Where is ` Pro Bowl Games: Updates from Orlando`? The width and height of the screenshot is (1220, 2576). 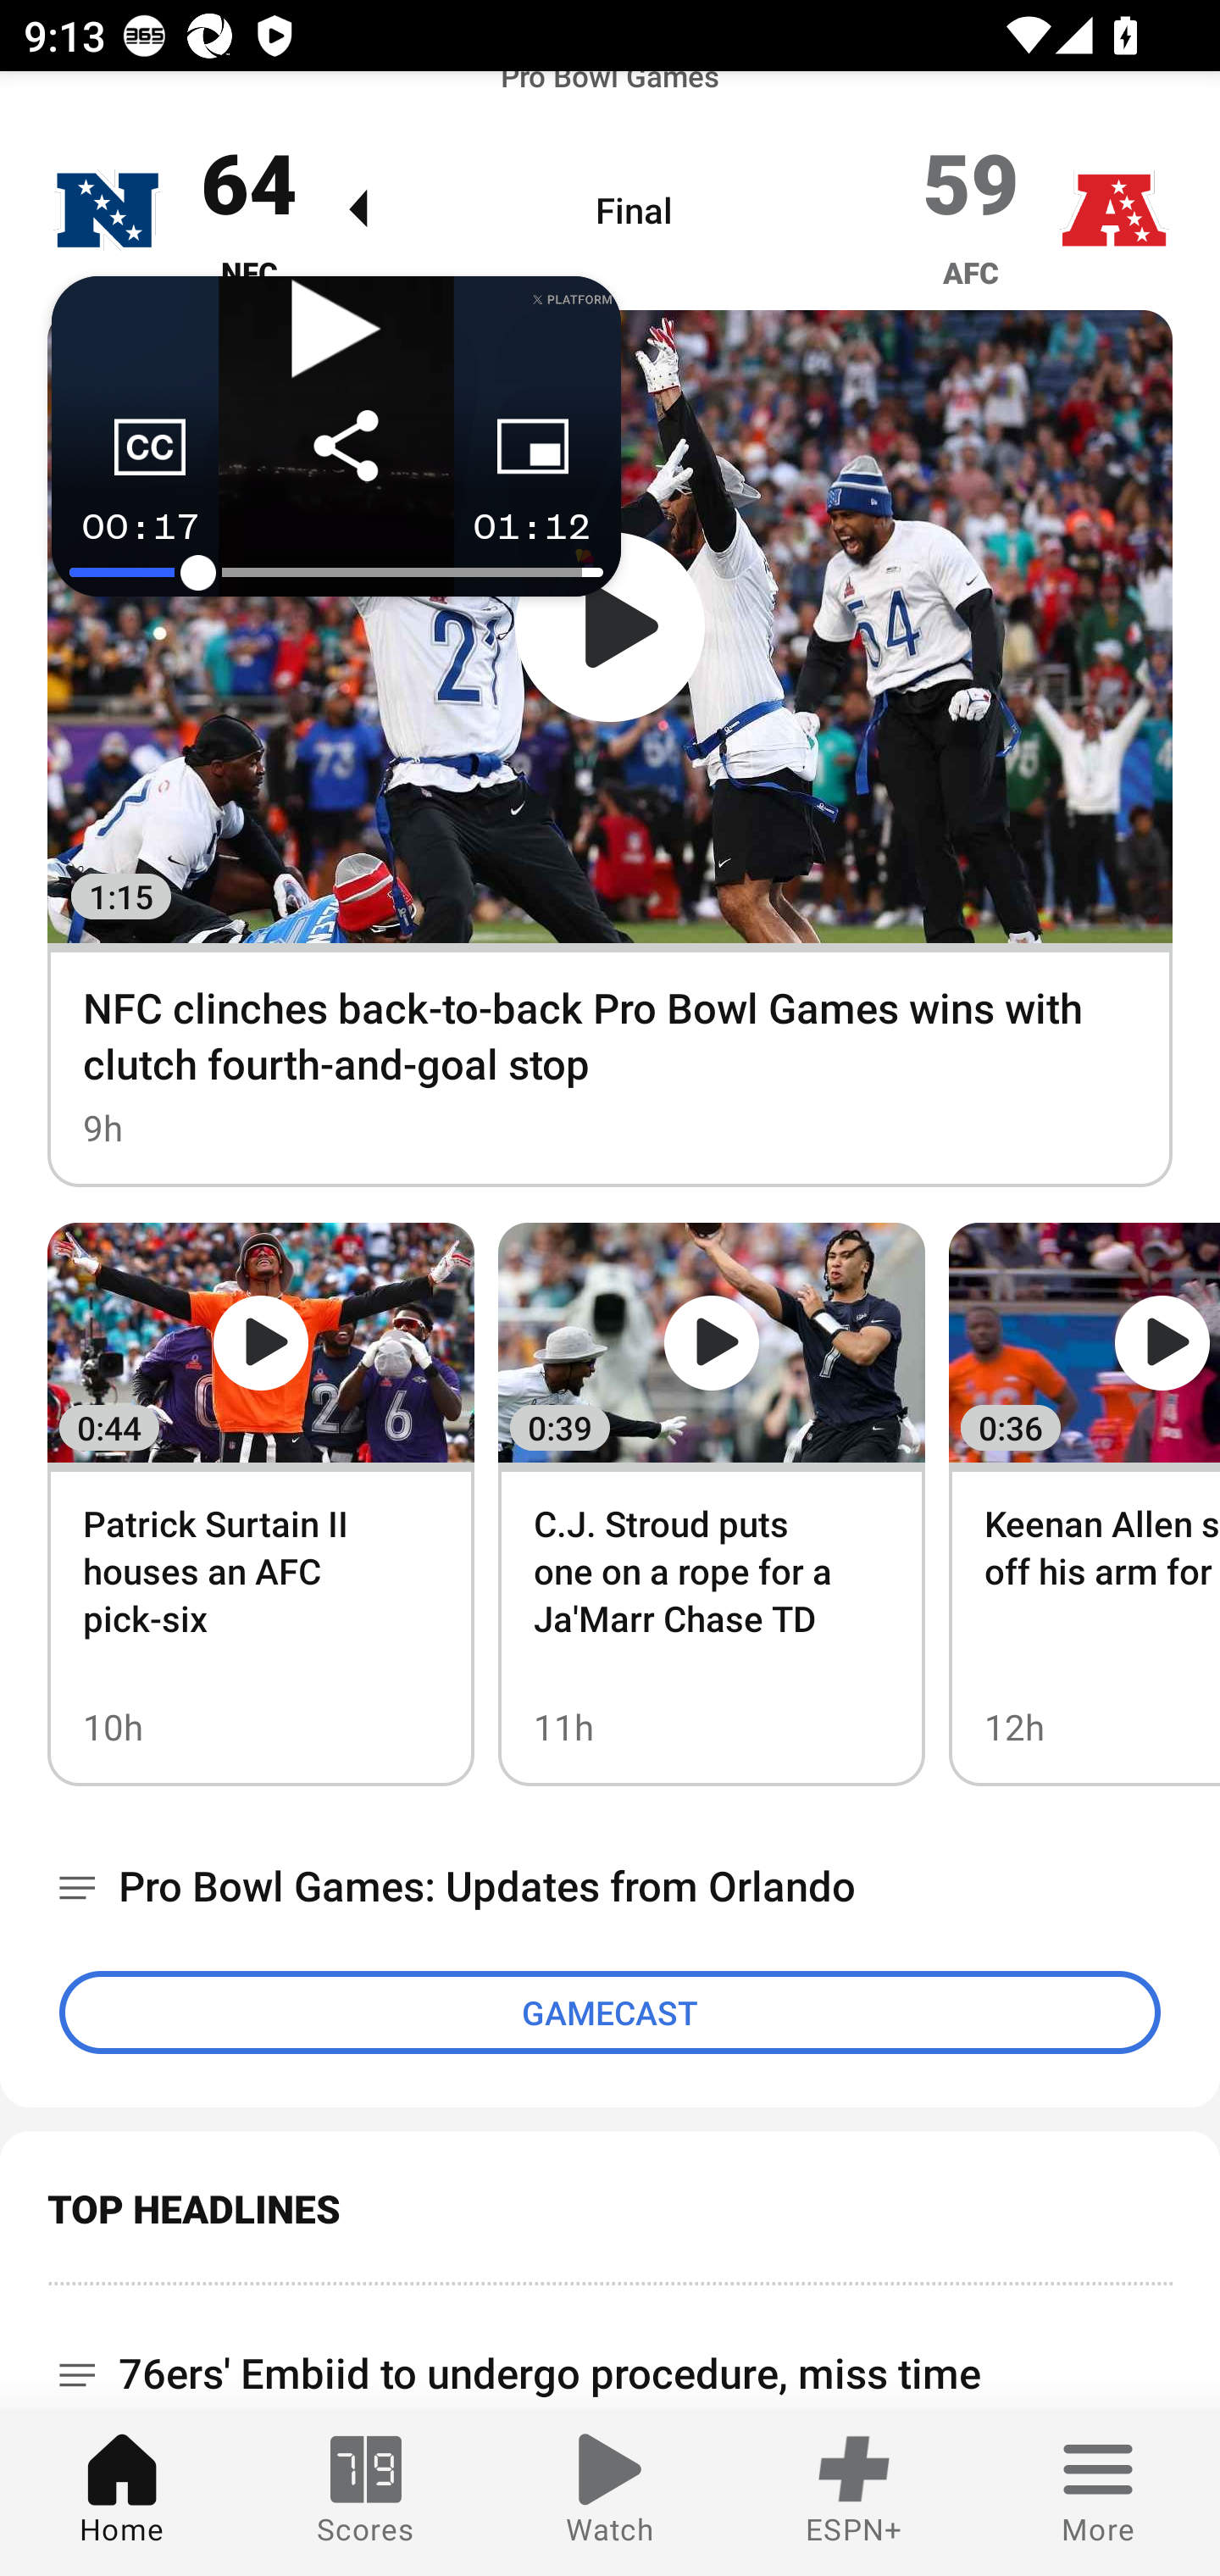  Pro Bowl Games: Updates from Orlando is located at coordinates (610, 1886).